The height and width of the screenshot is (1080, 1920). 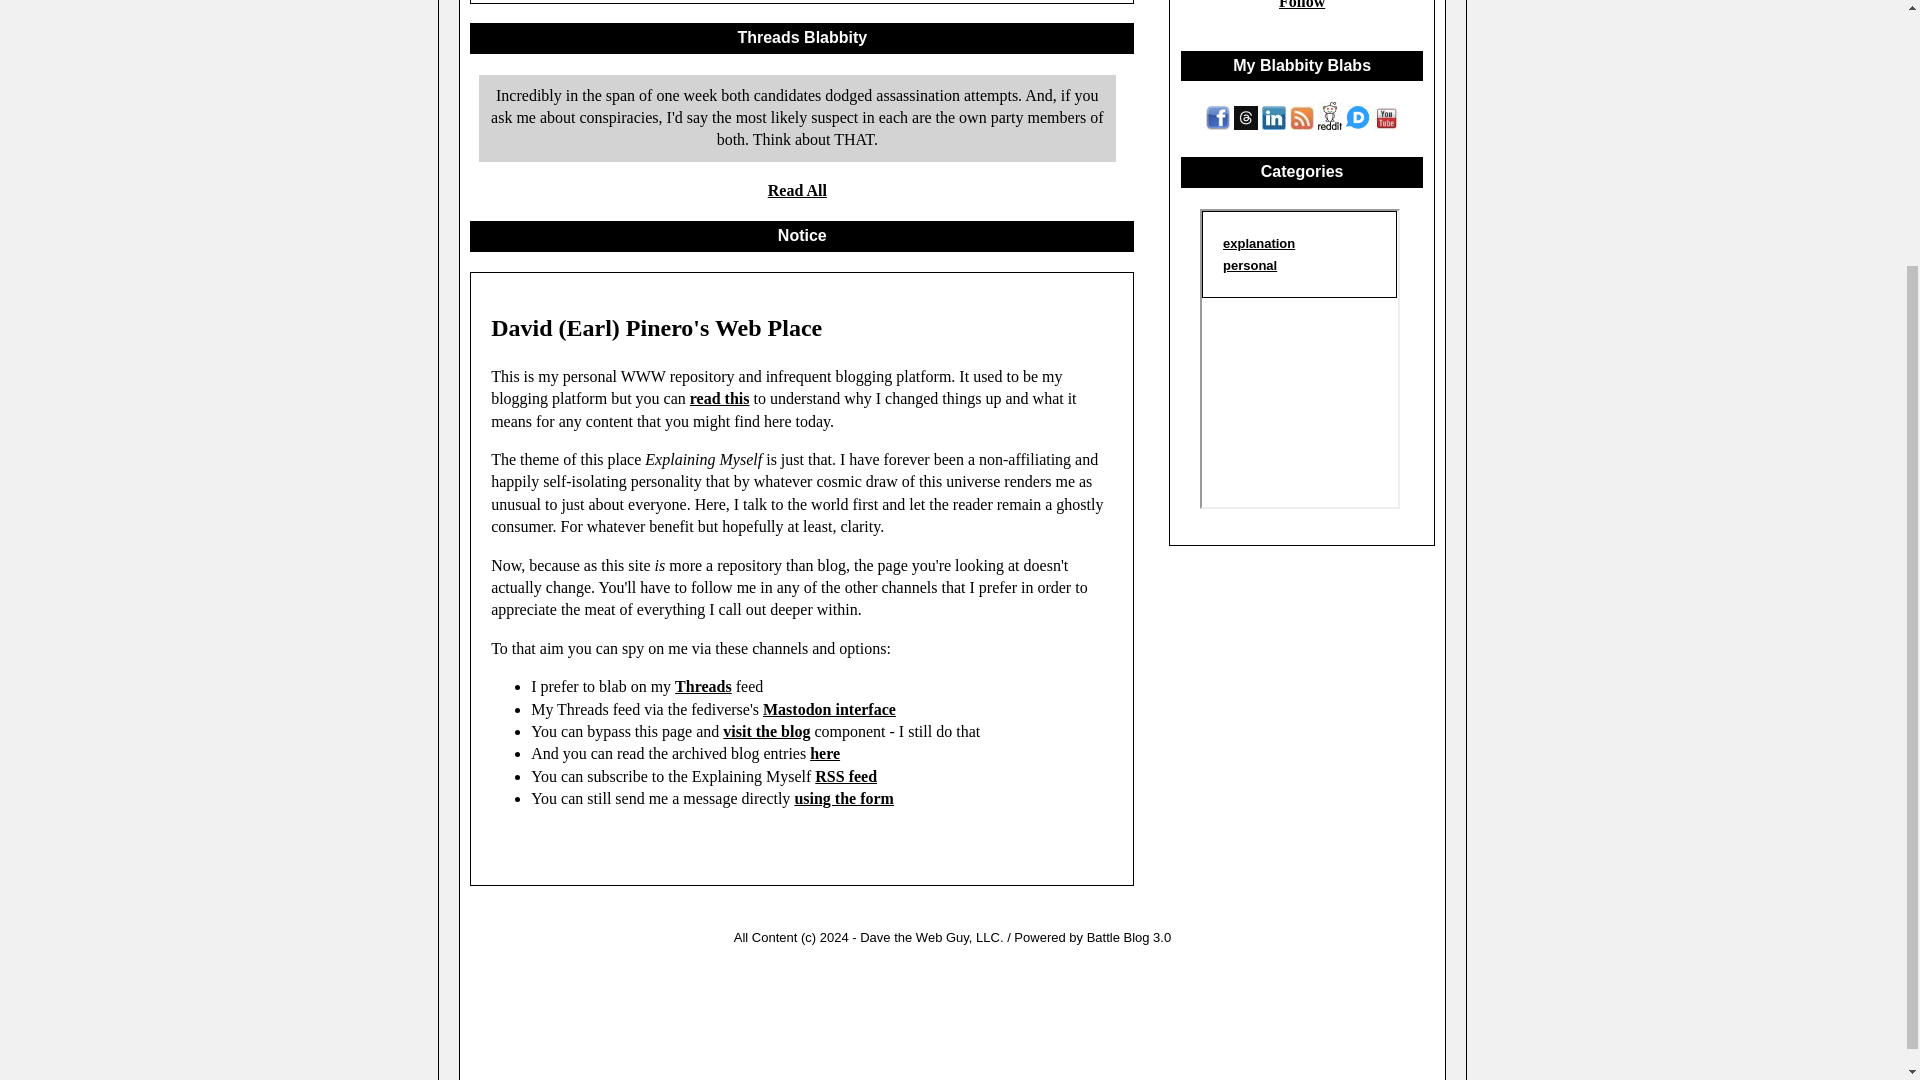 I want to click on here, so click(x=825, y=754).